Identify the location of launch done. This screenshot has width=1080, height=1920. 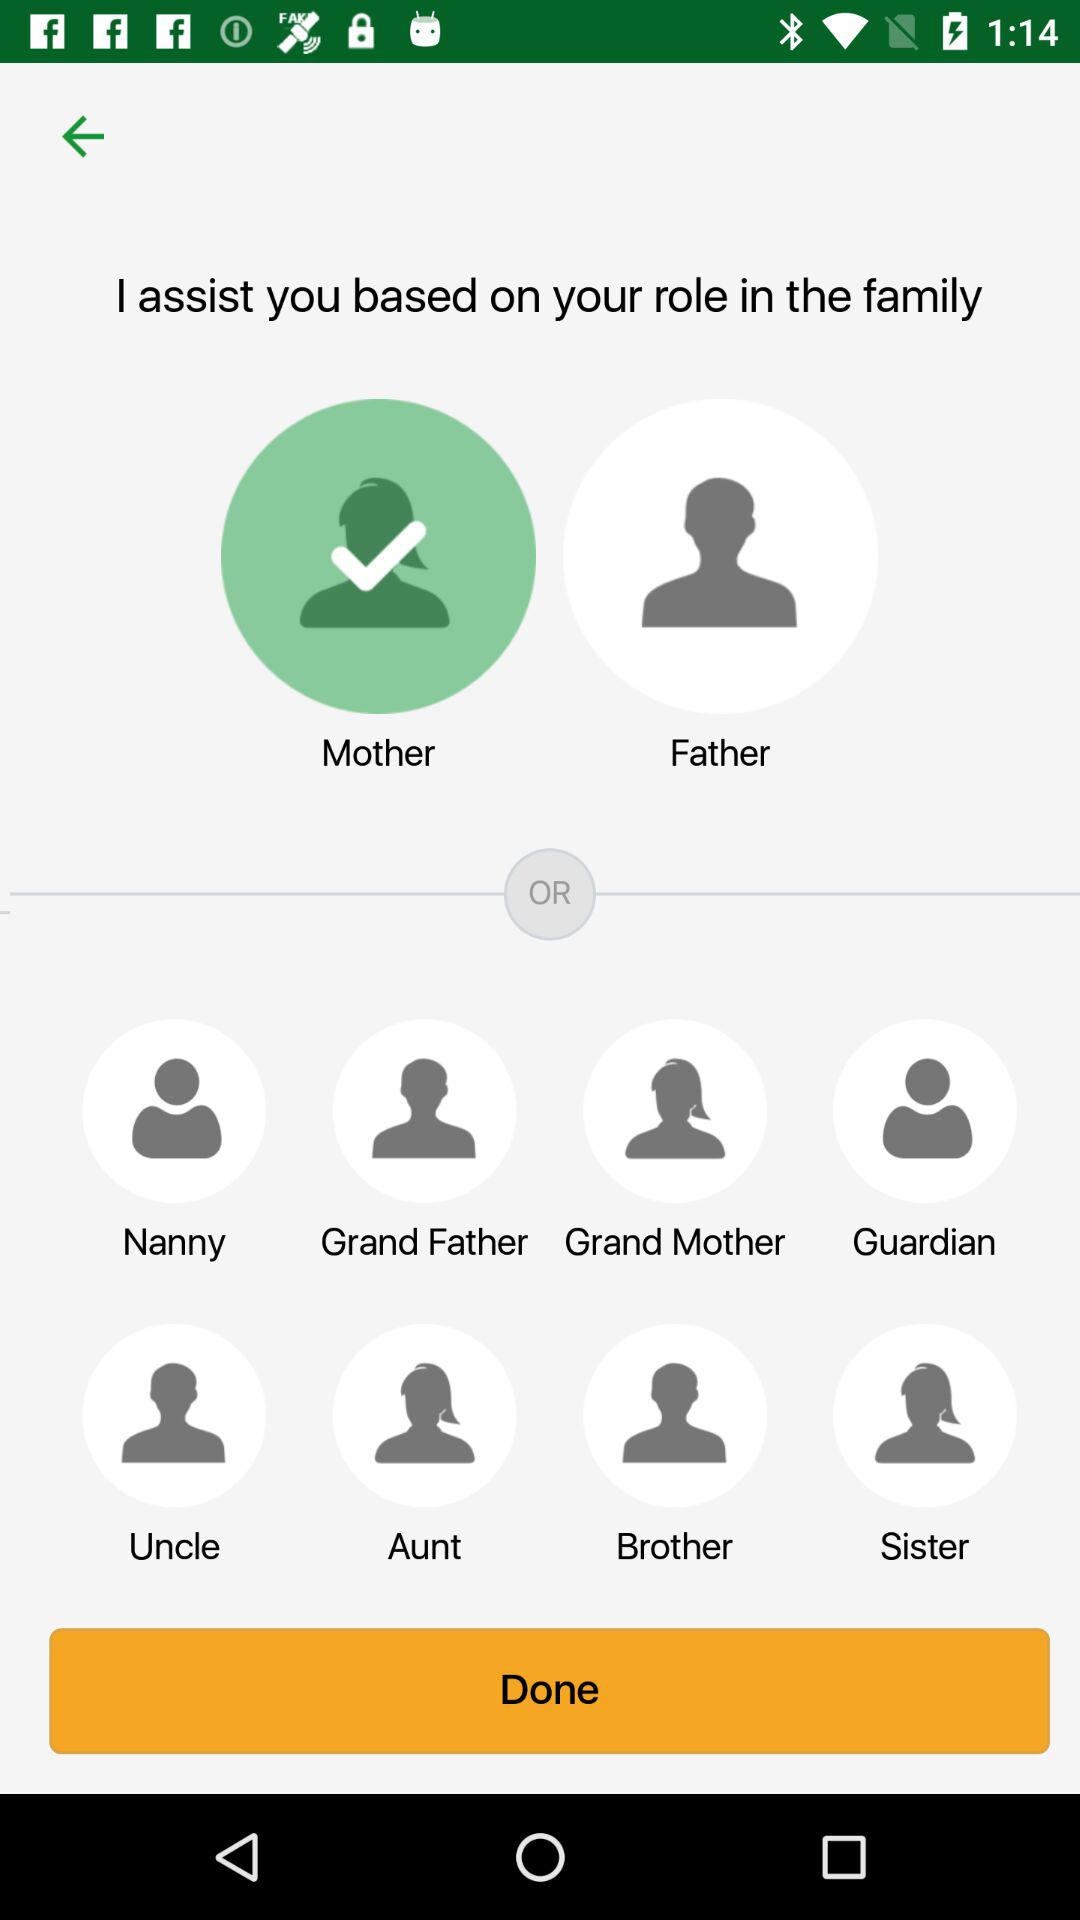
(540, 1691).